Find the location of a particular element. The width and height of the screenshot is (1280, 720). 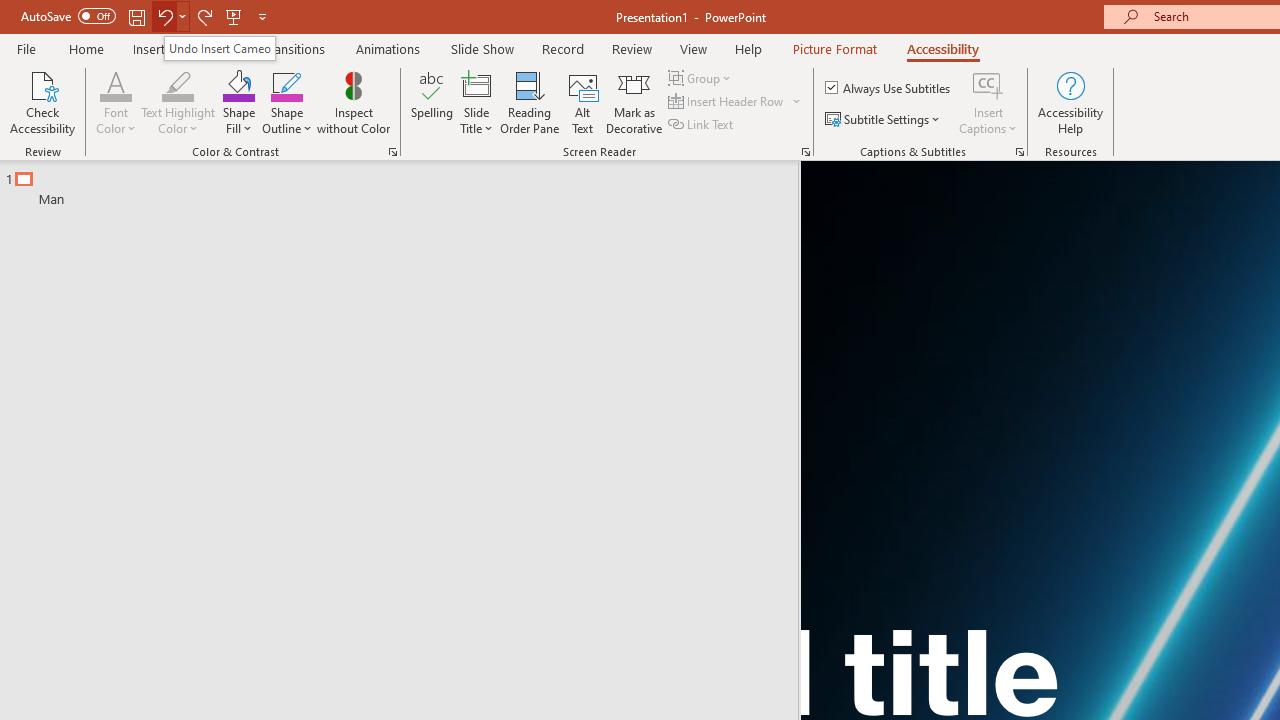

Inspect without Color is located at coordinates (353, 102).